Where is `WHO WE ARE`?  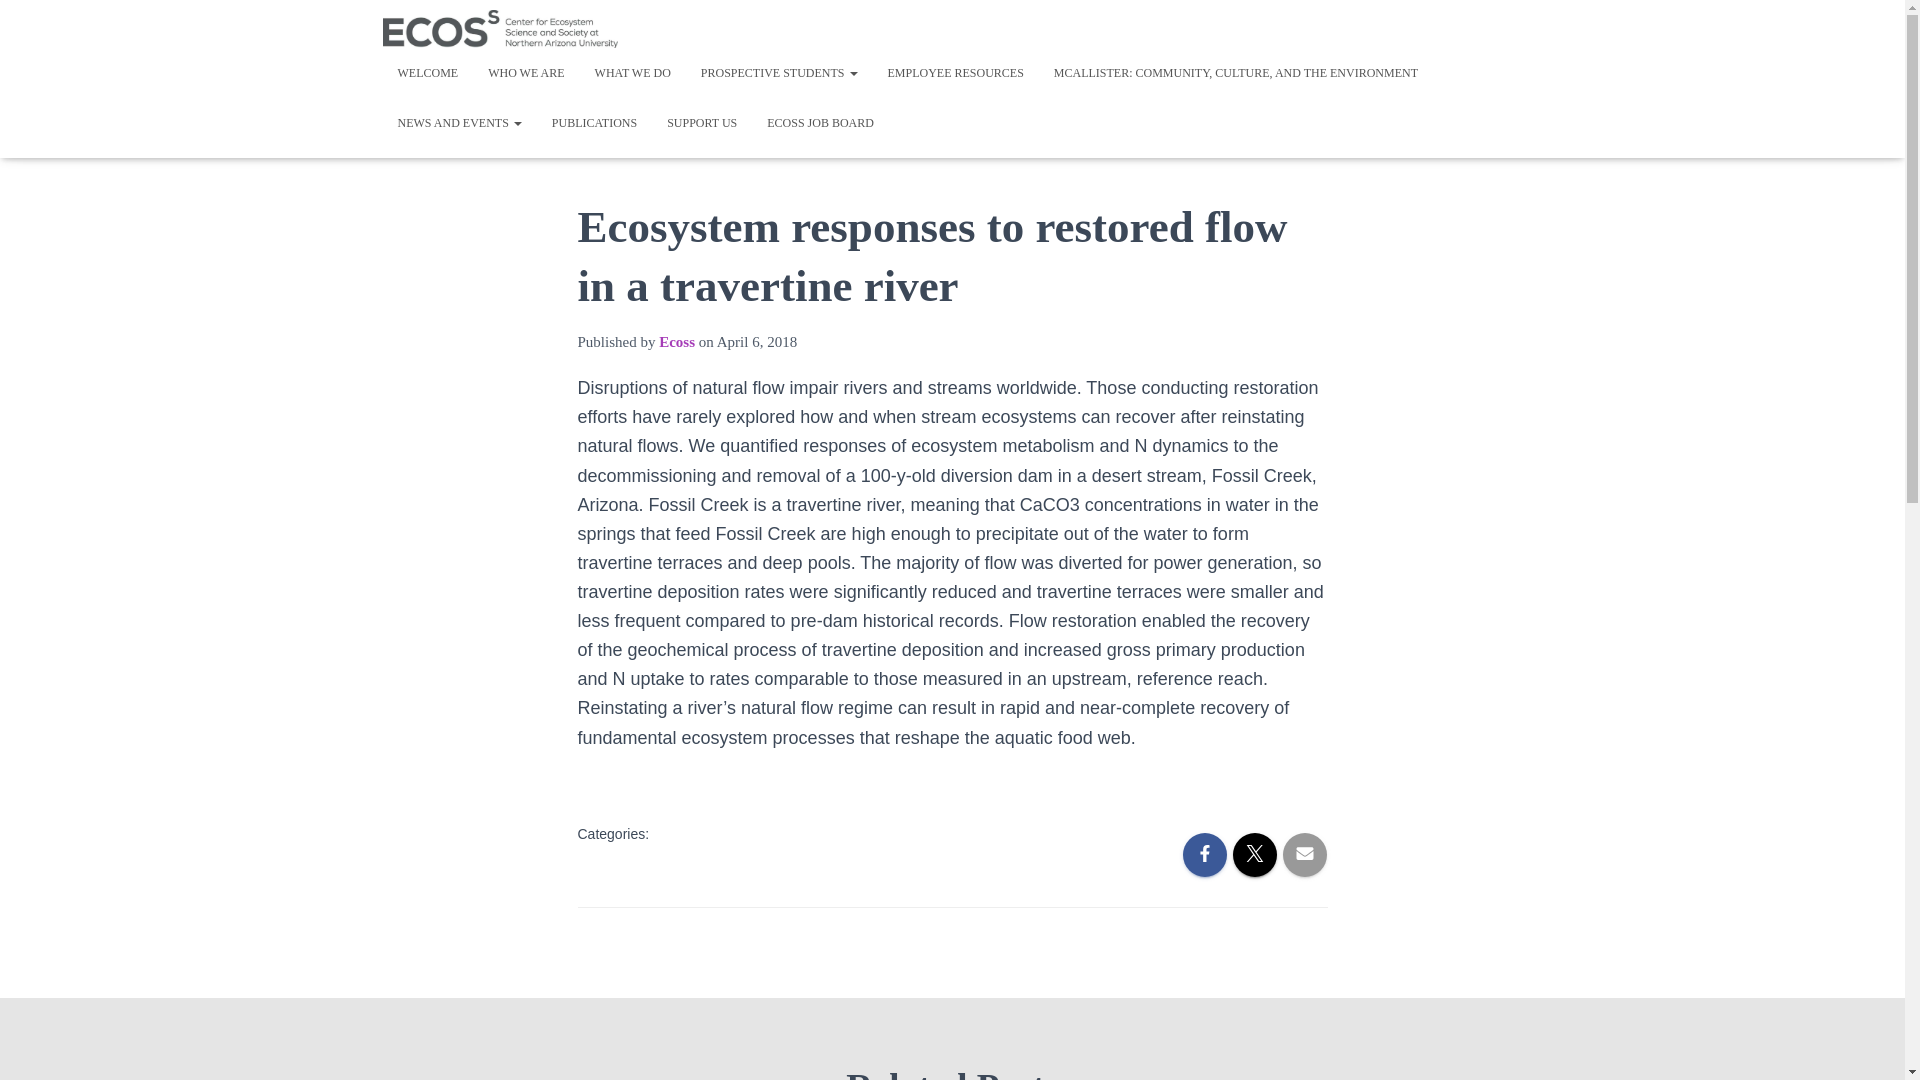 WHO WE ARE is located at coordinates (526, 72).